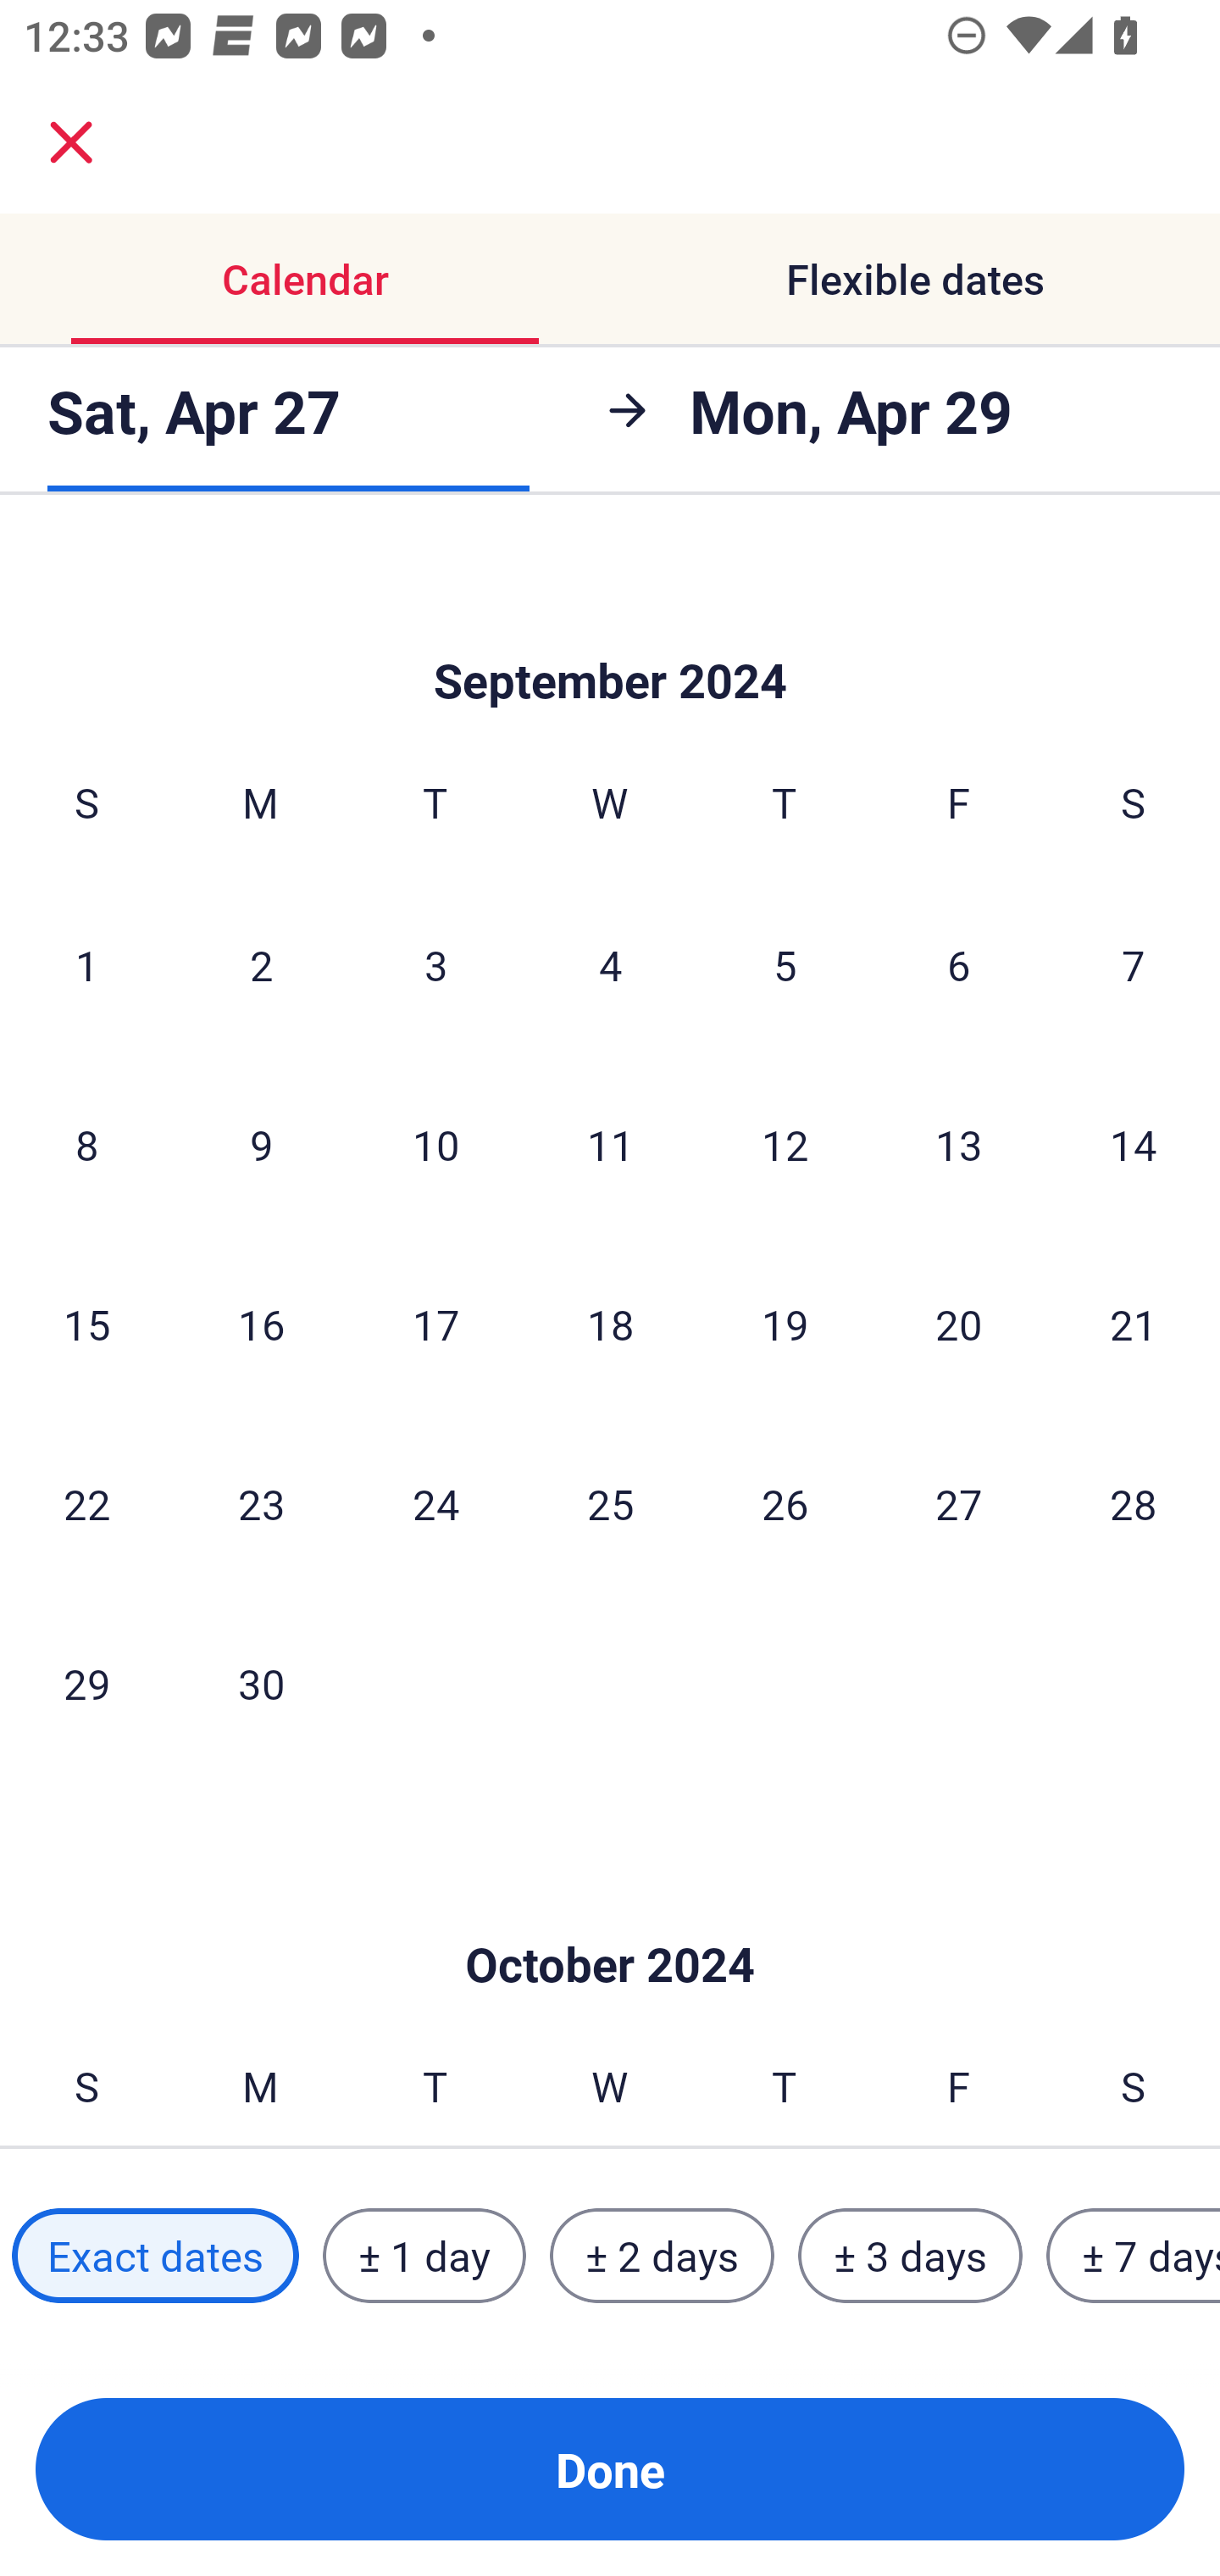 This screenshot has width=1220, height=2576. What do you see at coordinates (155, 2255) in the screenshot?
I see `Exact dates` at bounding box center [155, 2255].